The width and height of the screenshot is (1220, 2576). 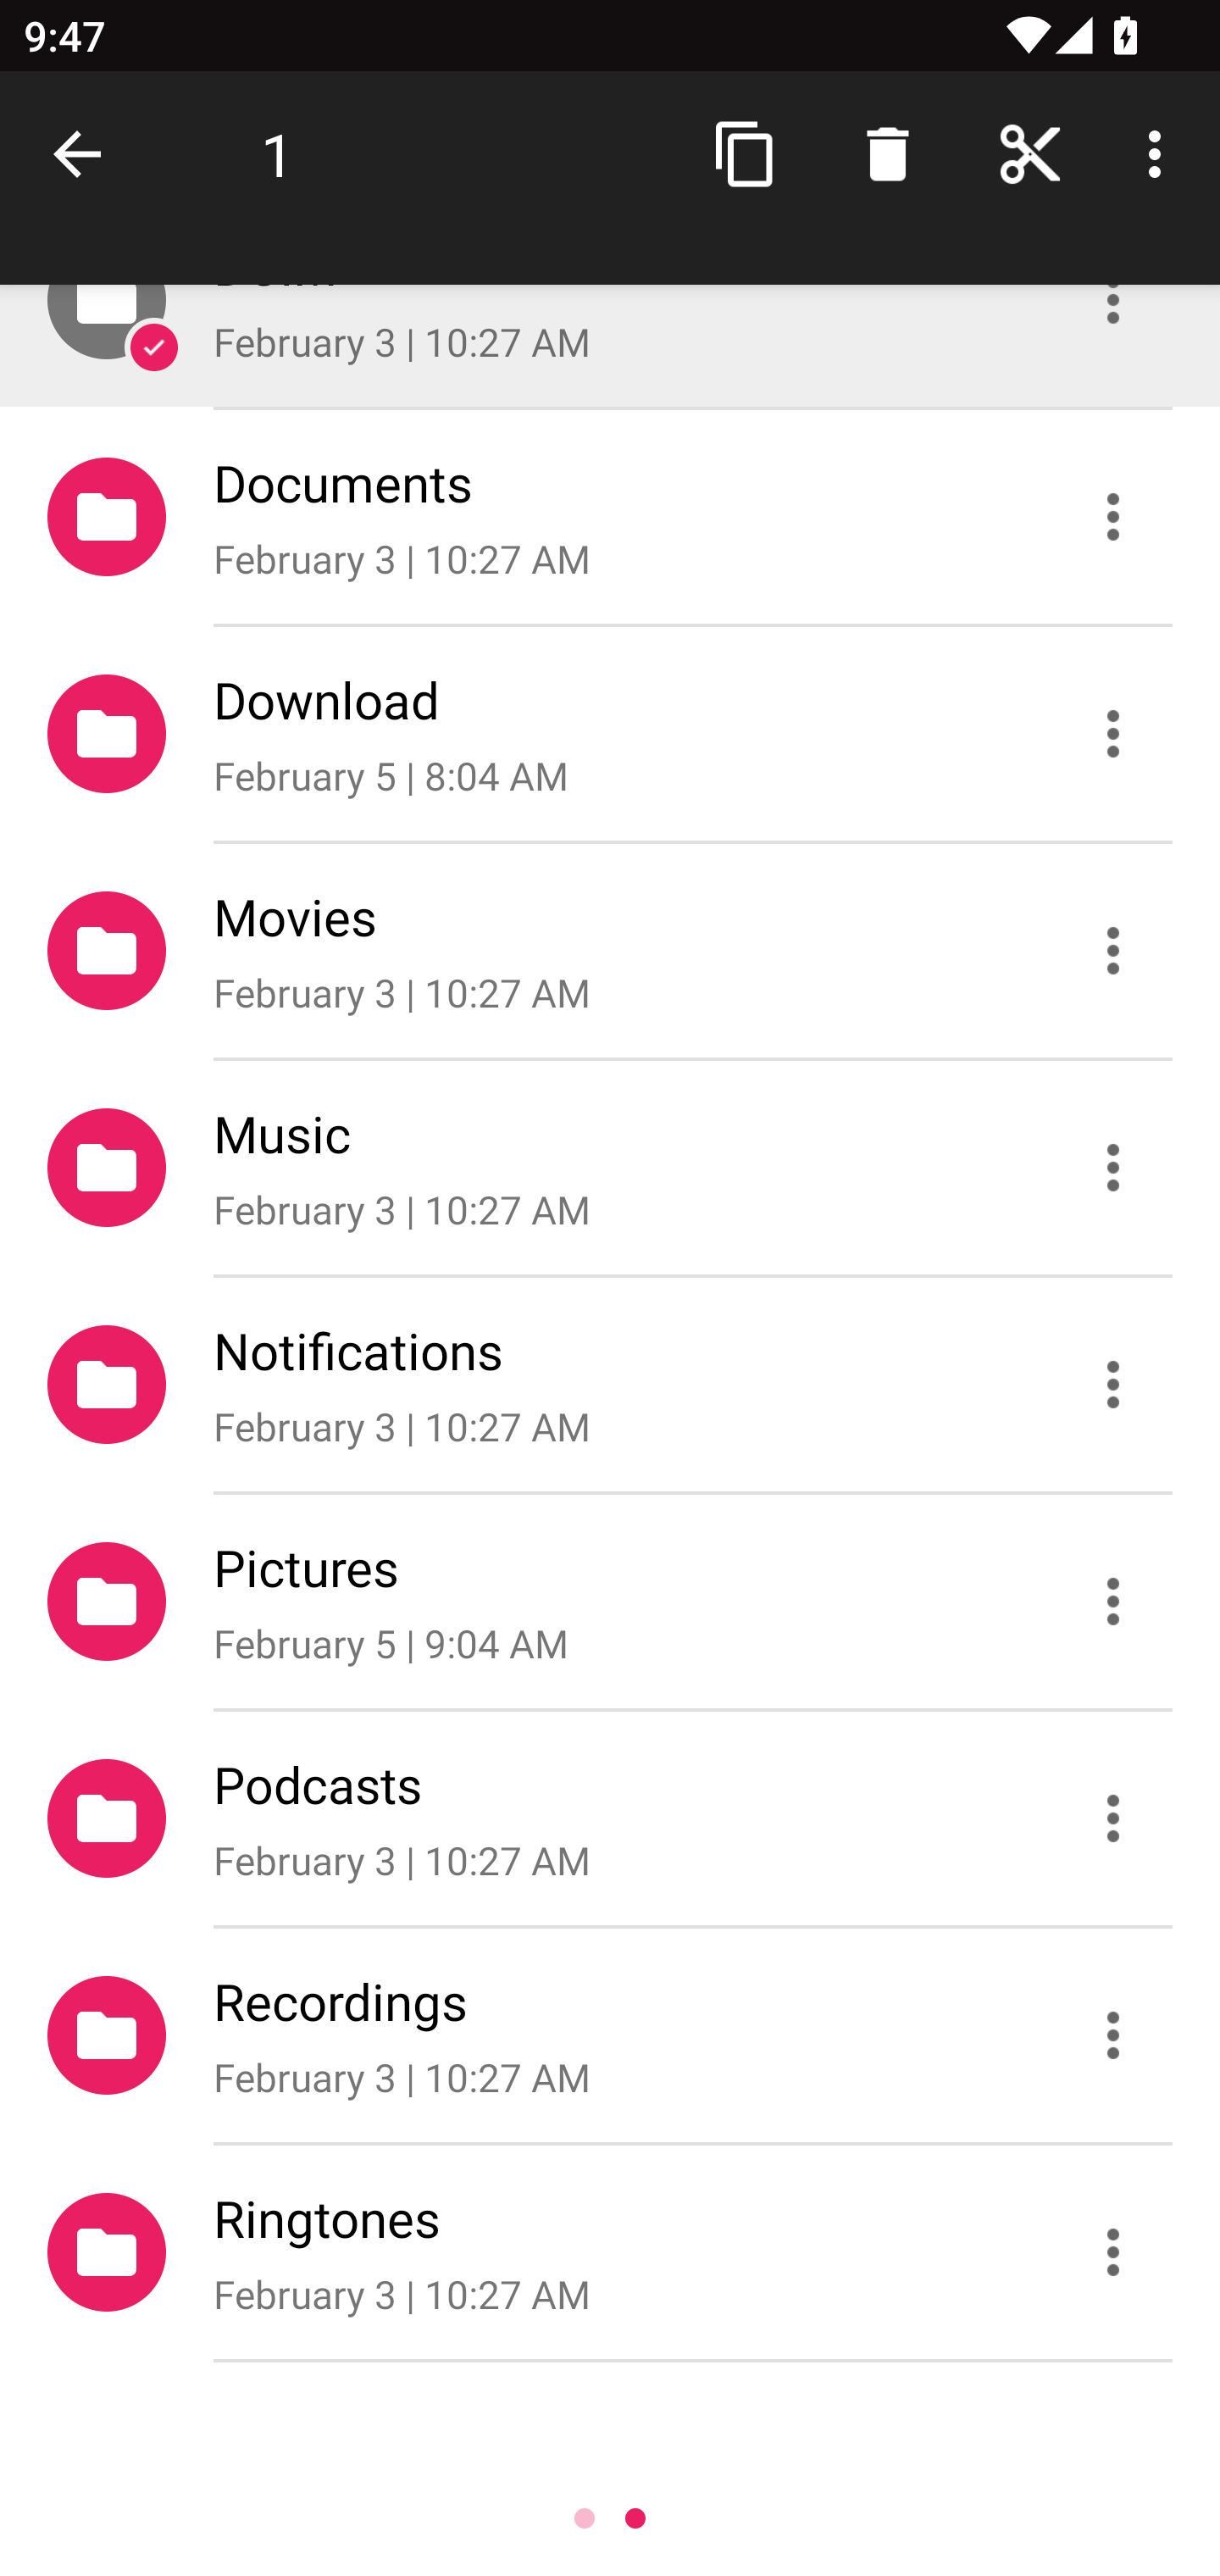 I want to click on Movies February 3 | 10:27 AM, so click(x=610, y=952).